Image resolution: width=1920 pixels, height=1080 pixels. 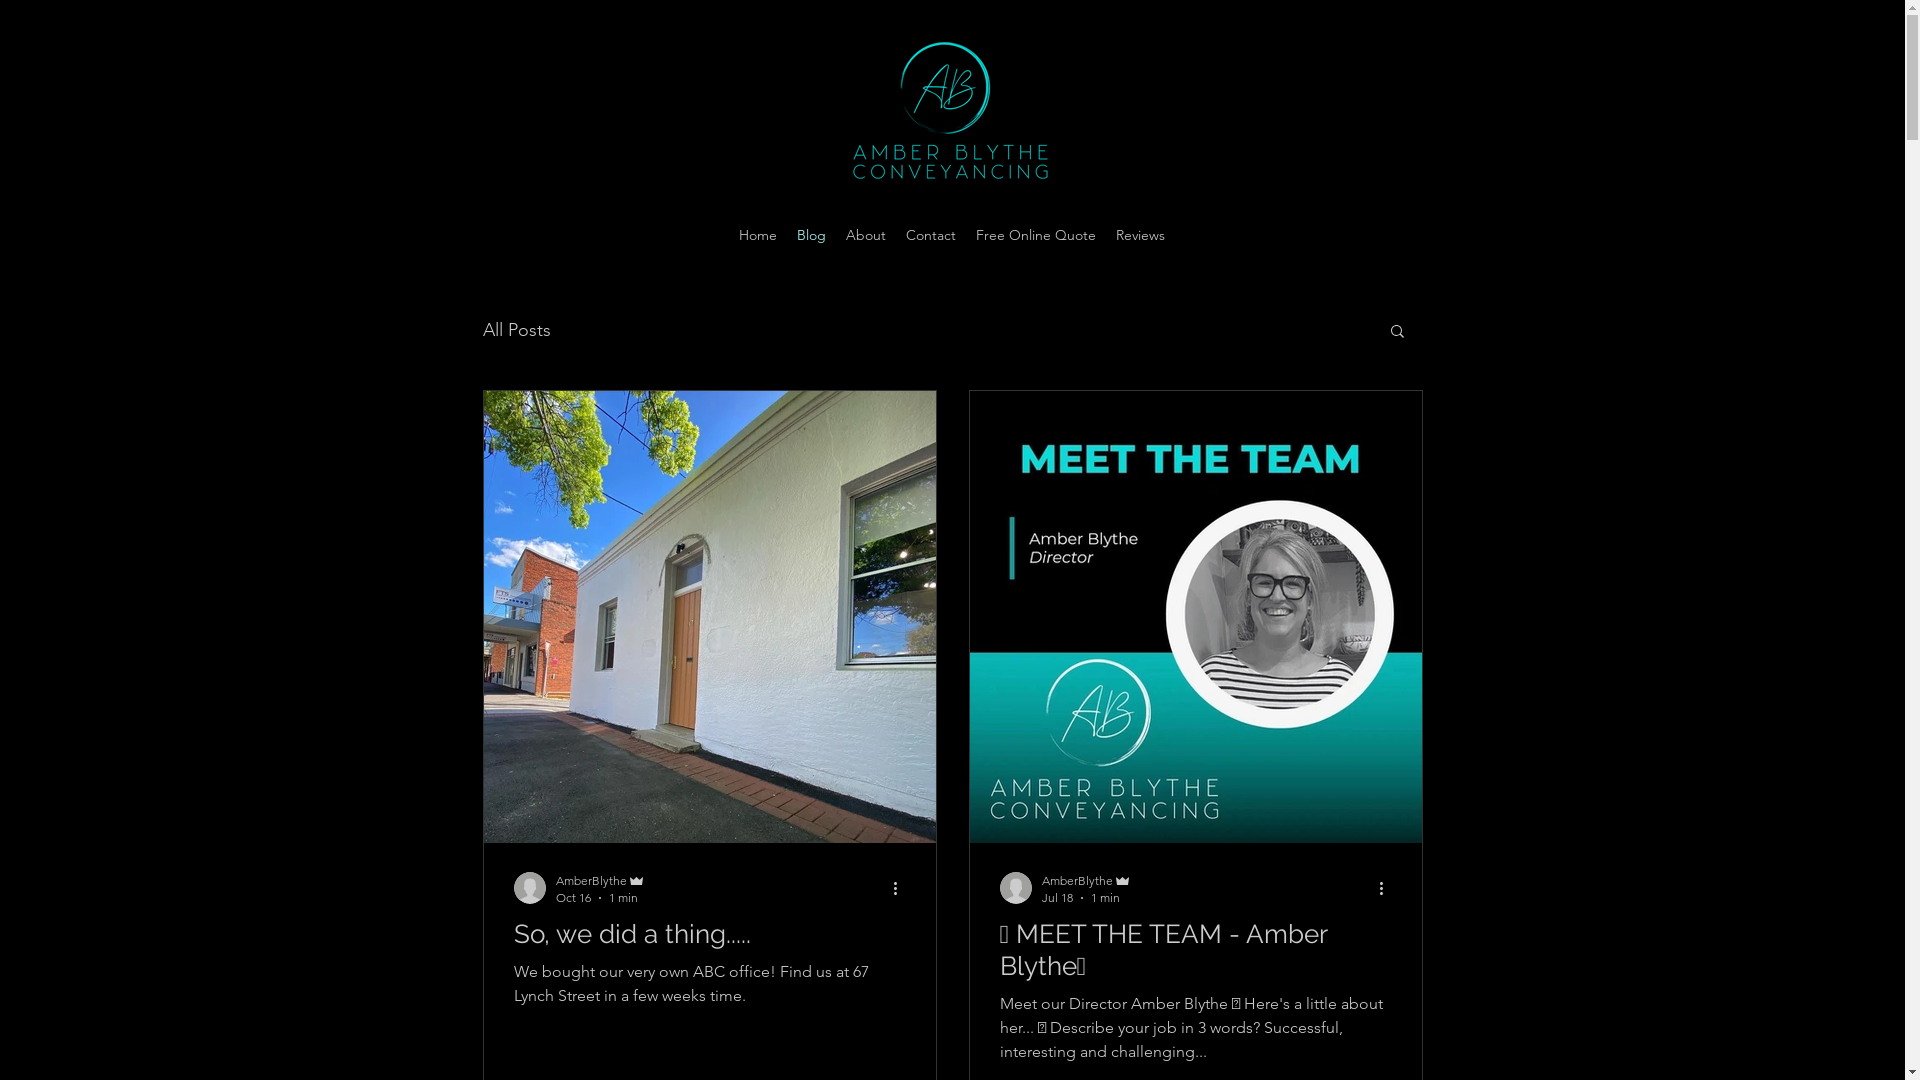 What do you see at coordinates (1087, 880) in the screenshot?
I see `AmberBlythe` at bounding box center [1087, 880].